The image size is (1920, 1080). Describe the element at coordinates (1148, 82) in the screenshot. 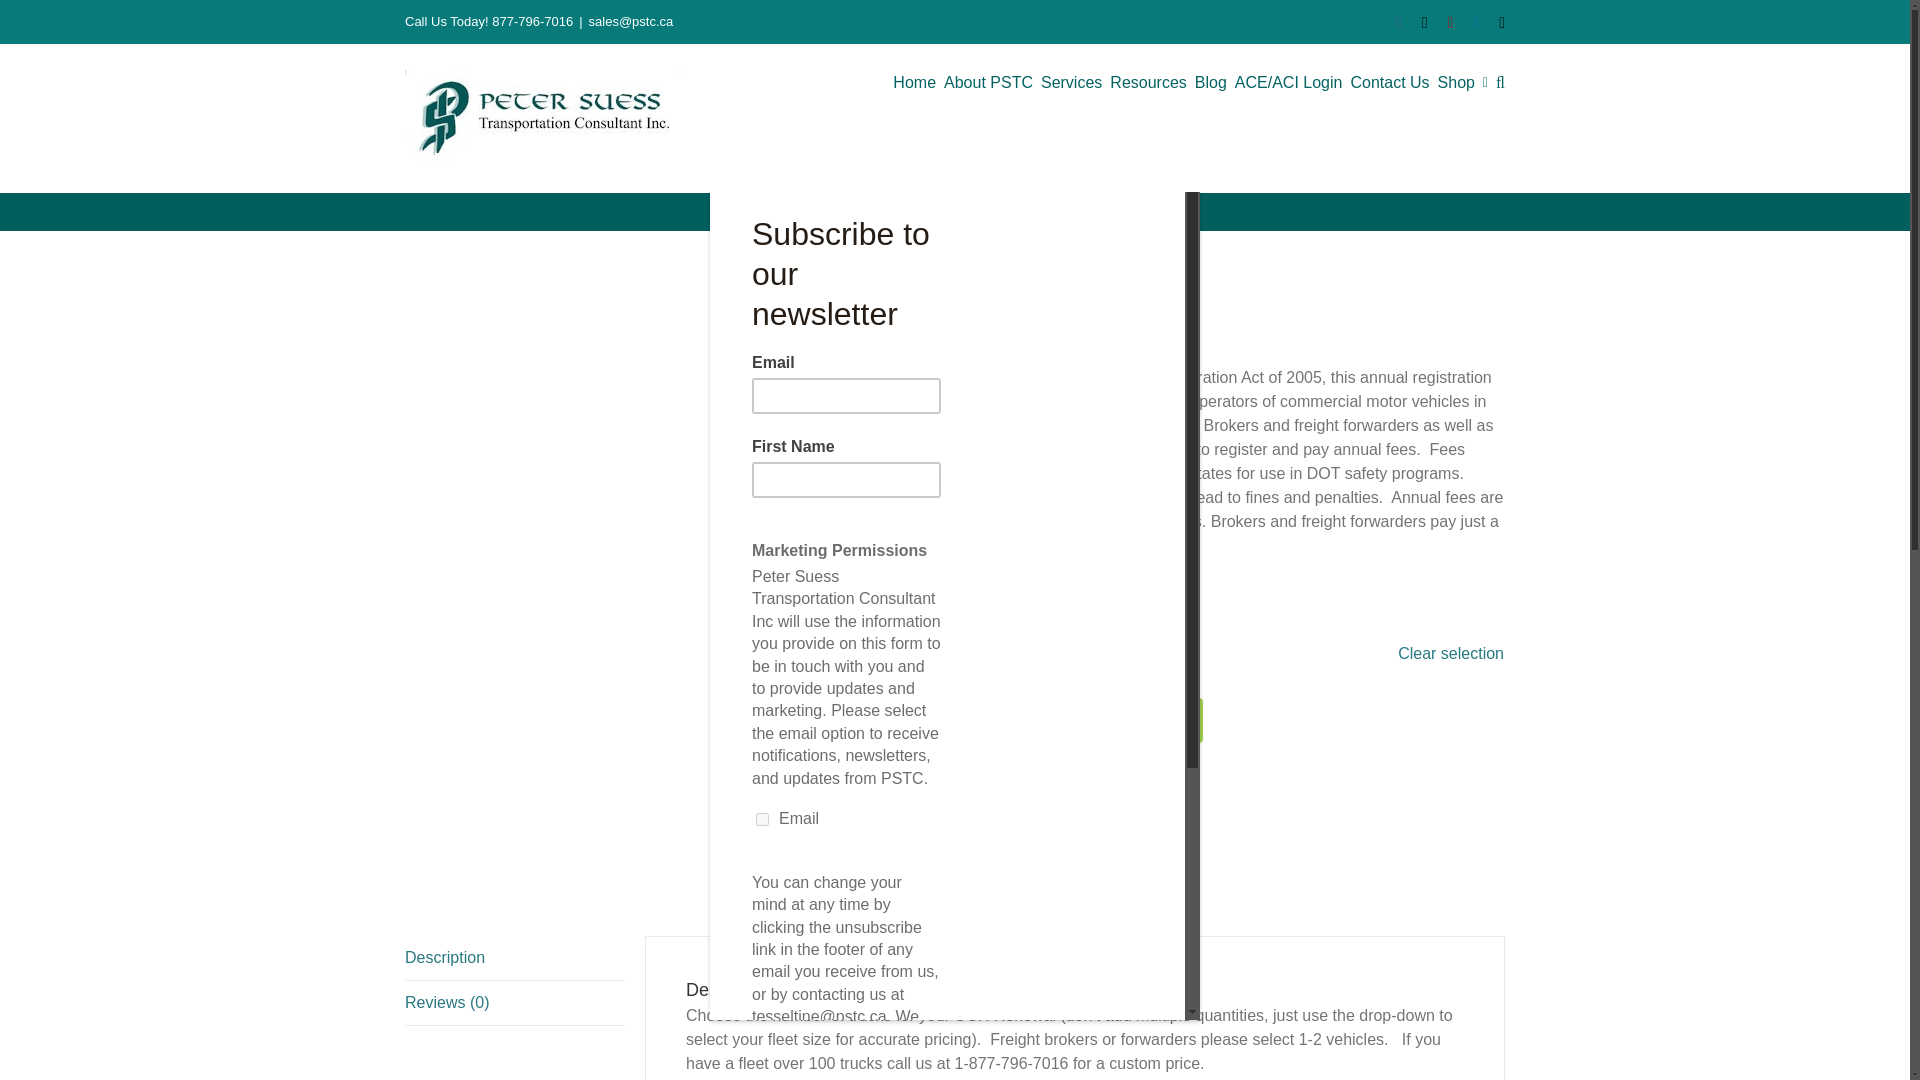

I see `Resources` at that location.